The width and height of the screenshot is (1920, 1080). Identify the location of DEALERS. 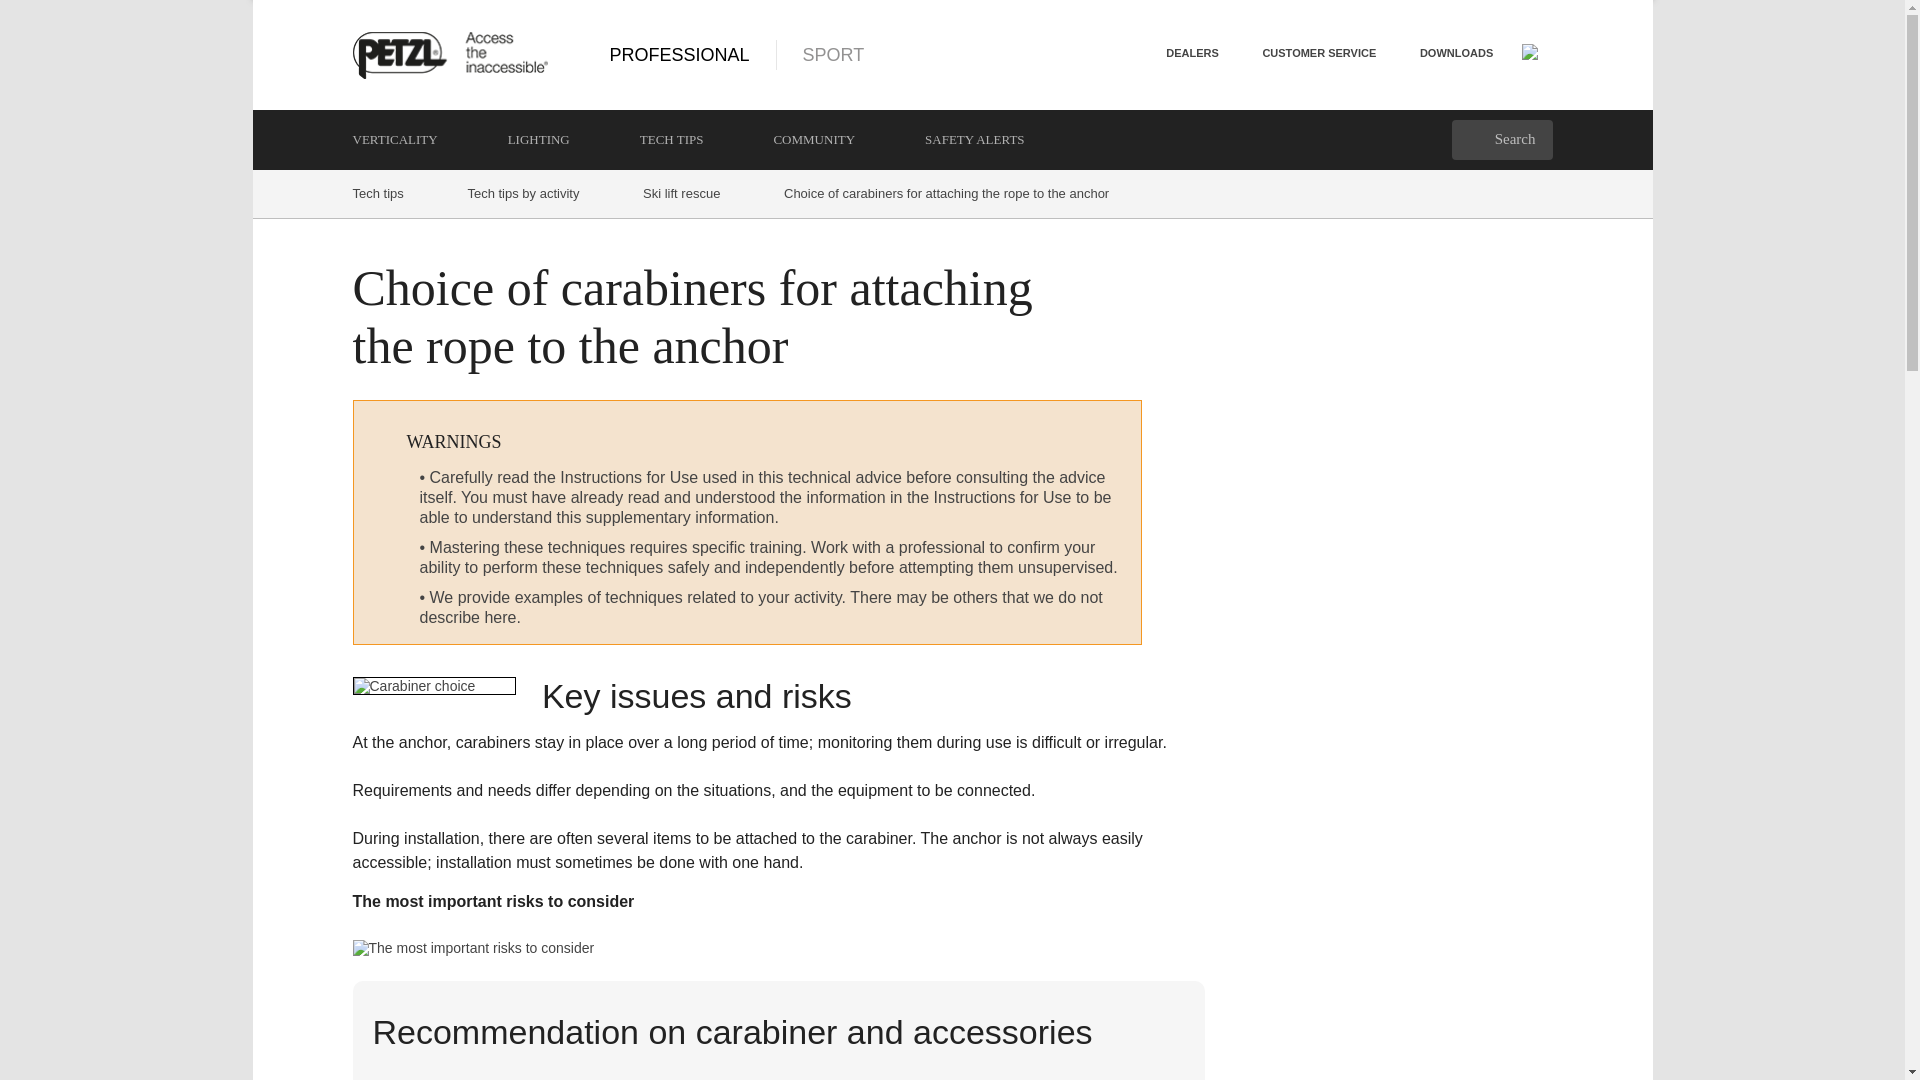
(1192, 52).